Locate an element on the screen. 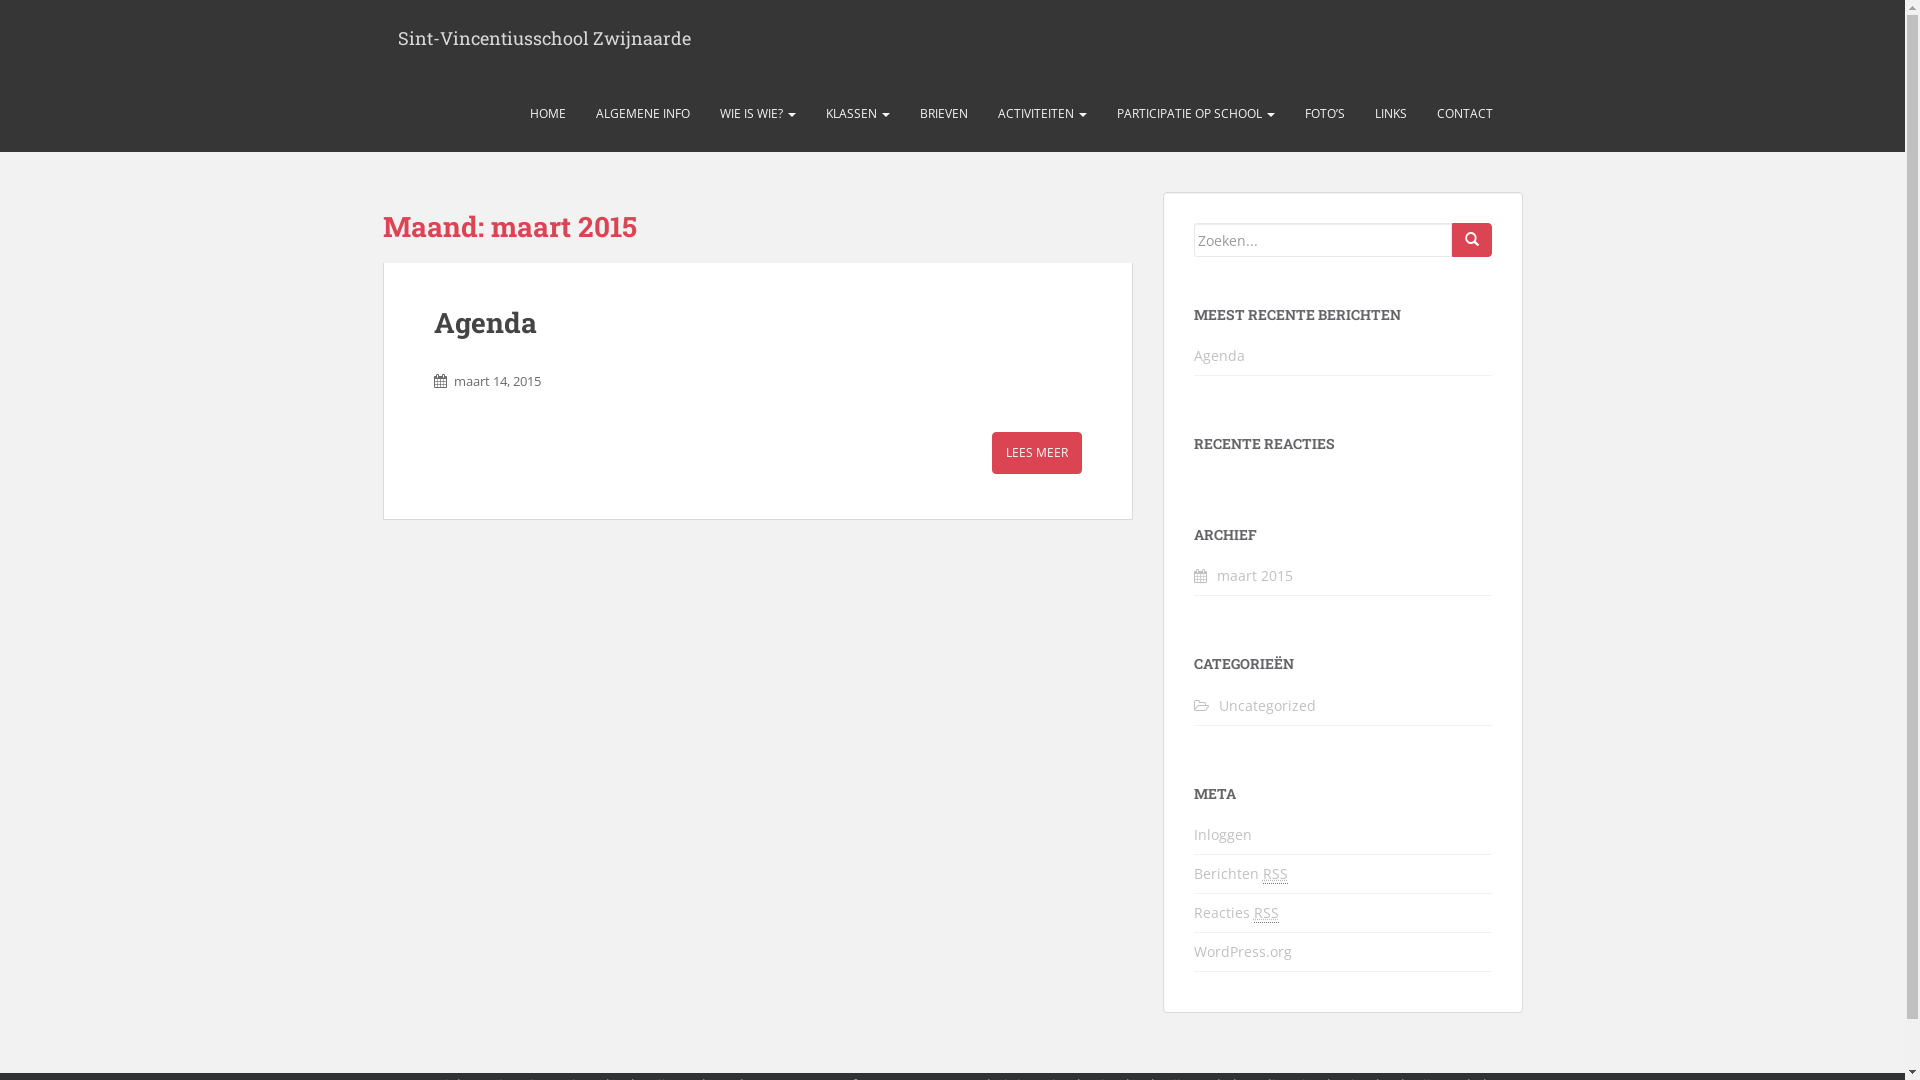  PARTICIPATIE OP SCHOOL is located at coordinates (1196, 114).